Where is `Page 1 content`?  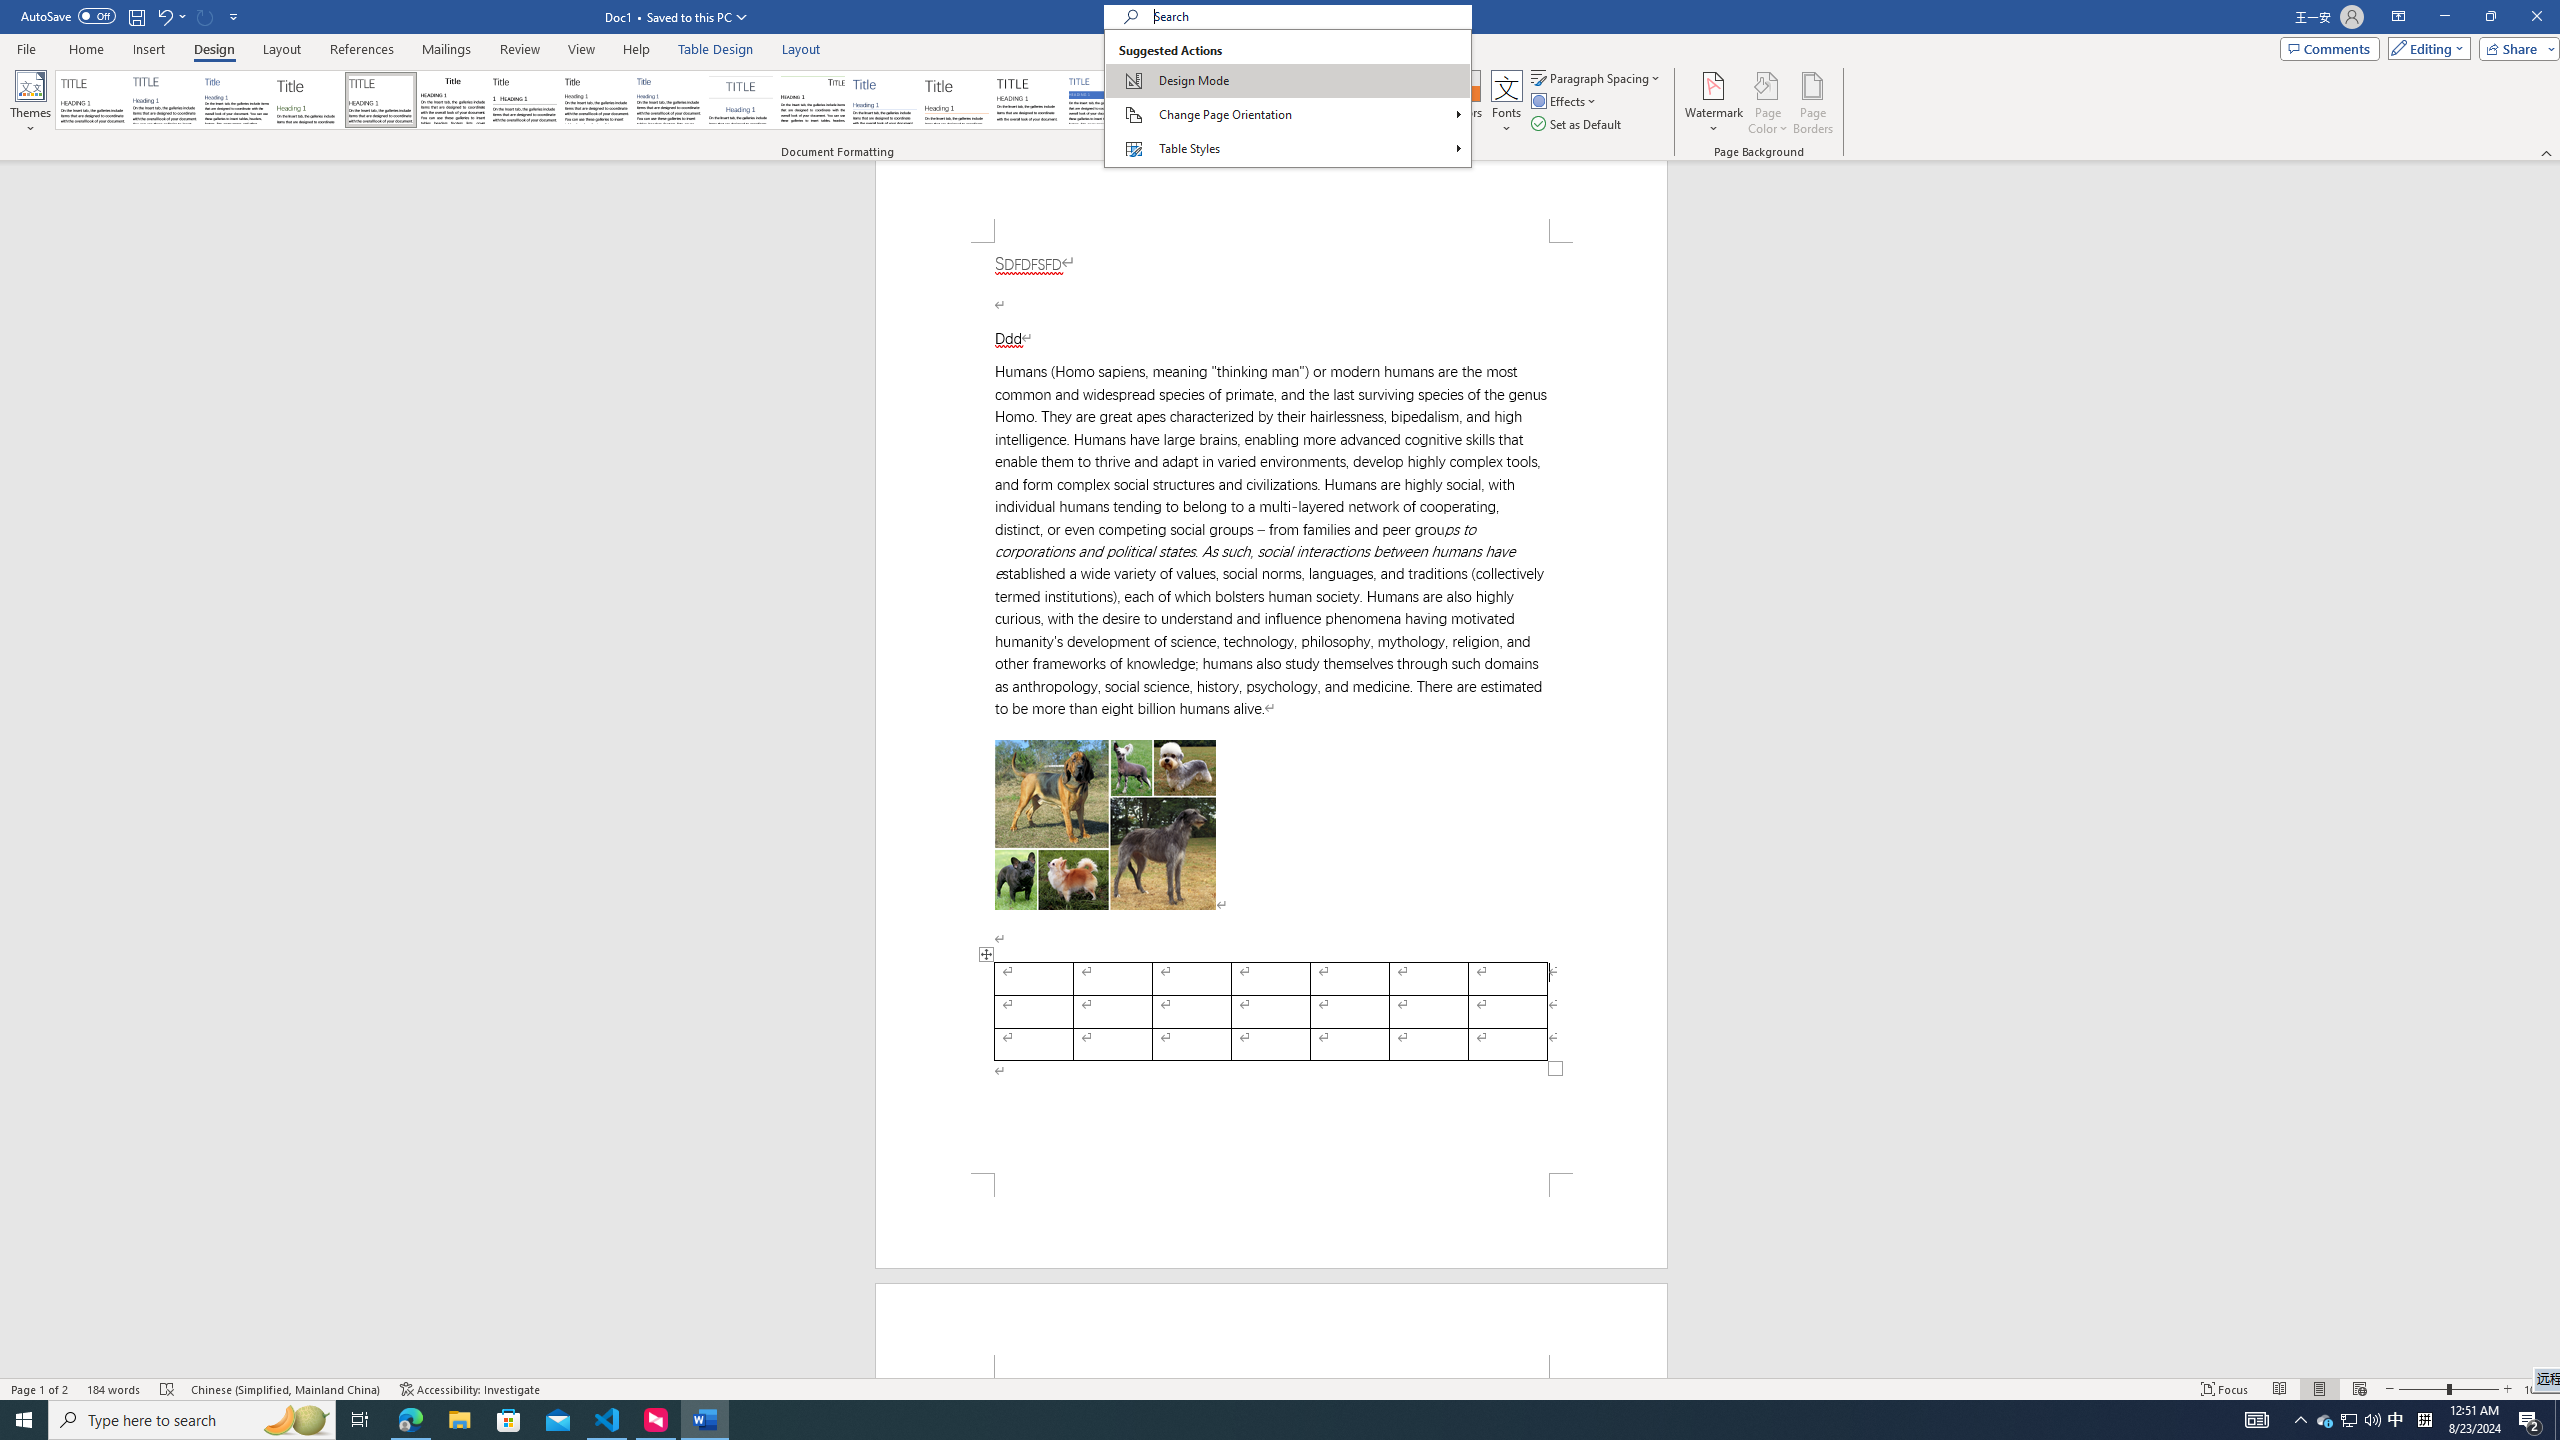
Page 1 content is located at coordinates (1272, 708).